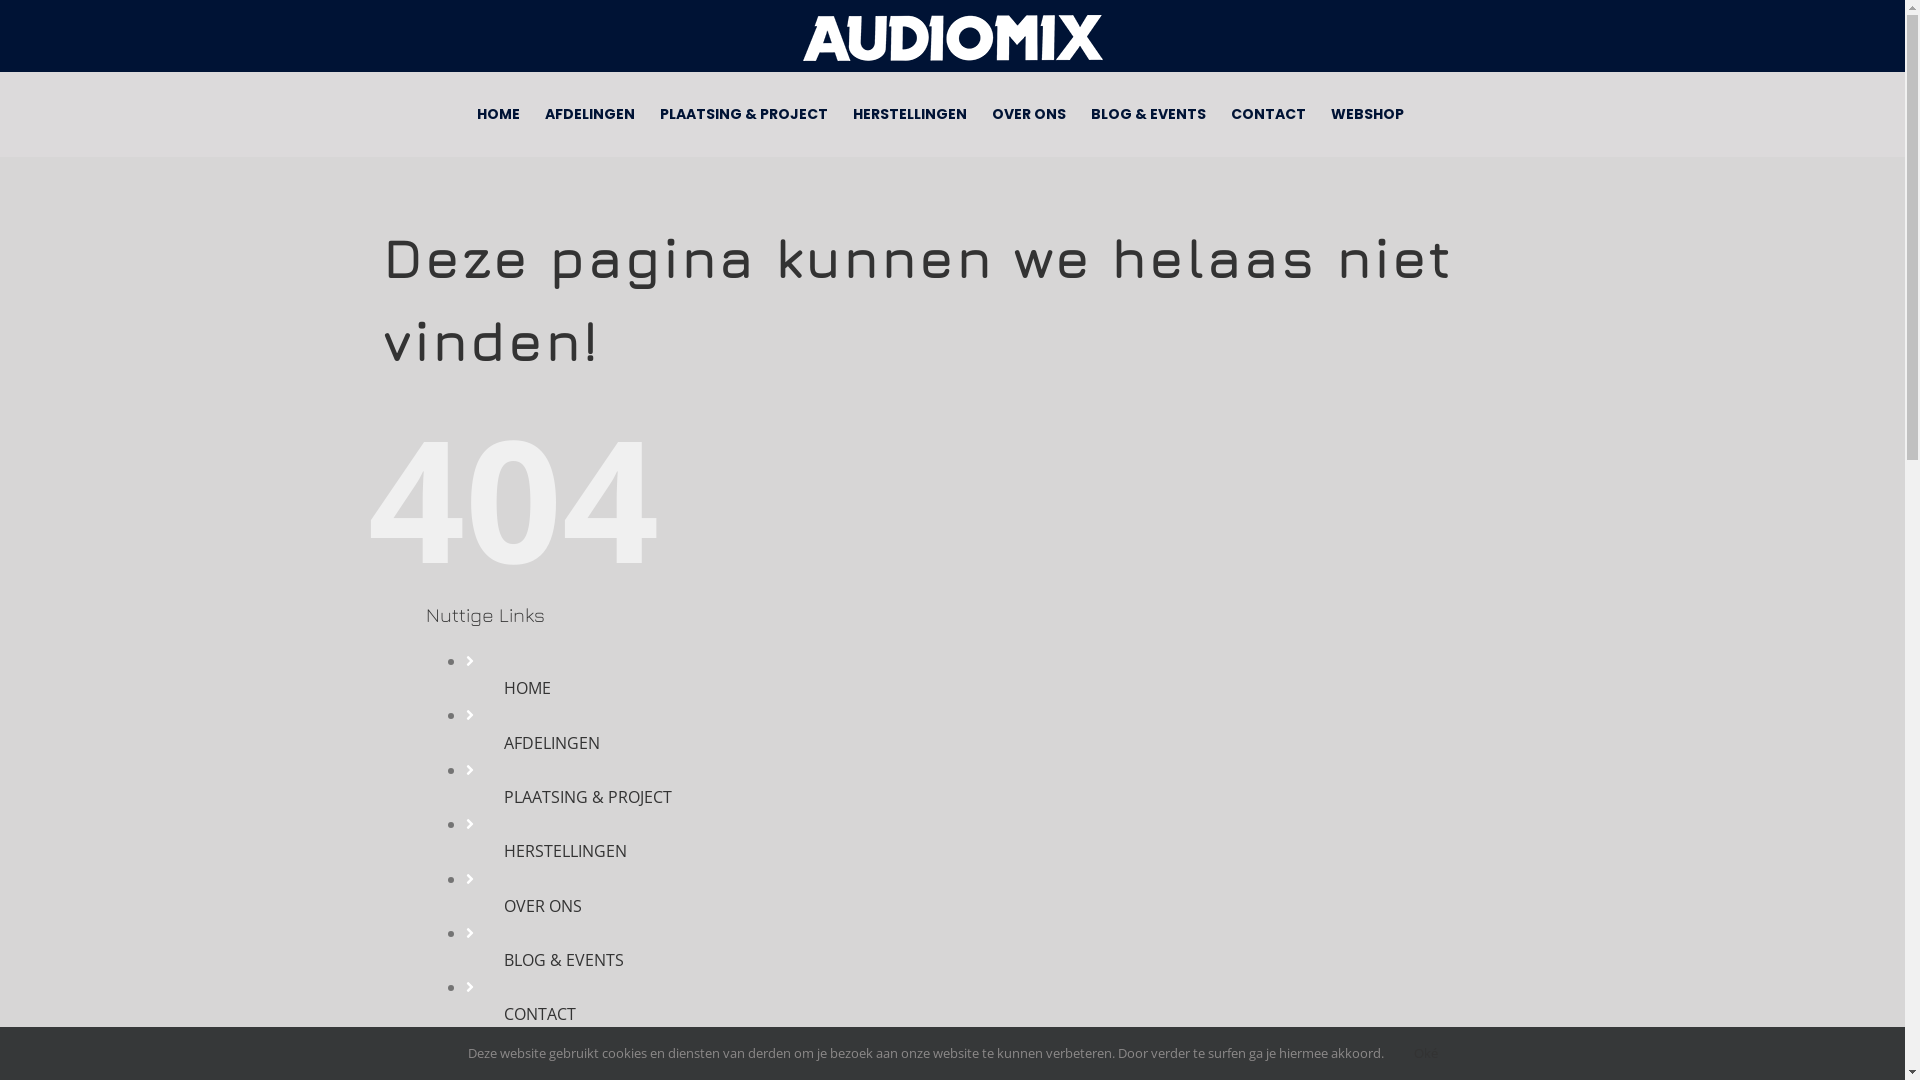  I want to click on CONTACT, so click(1268, 114).